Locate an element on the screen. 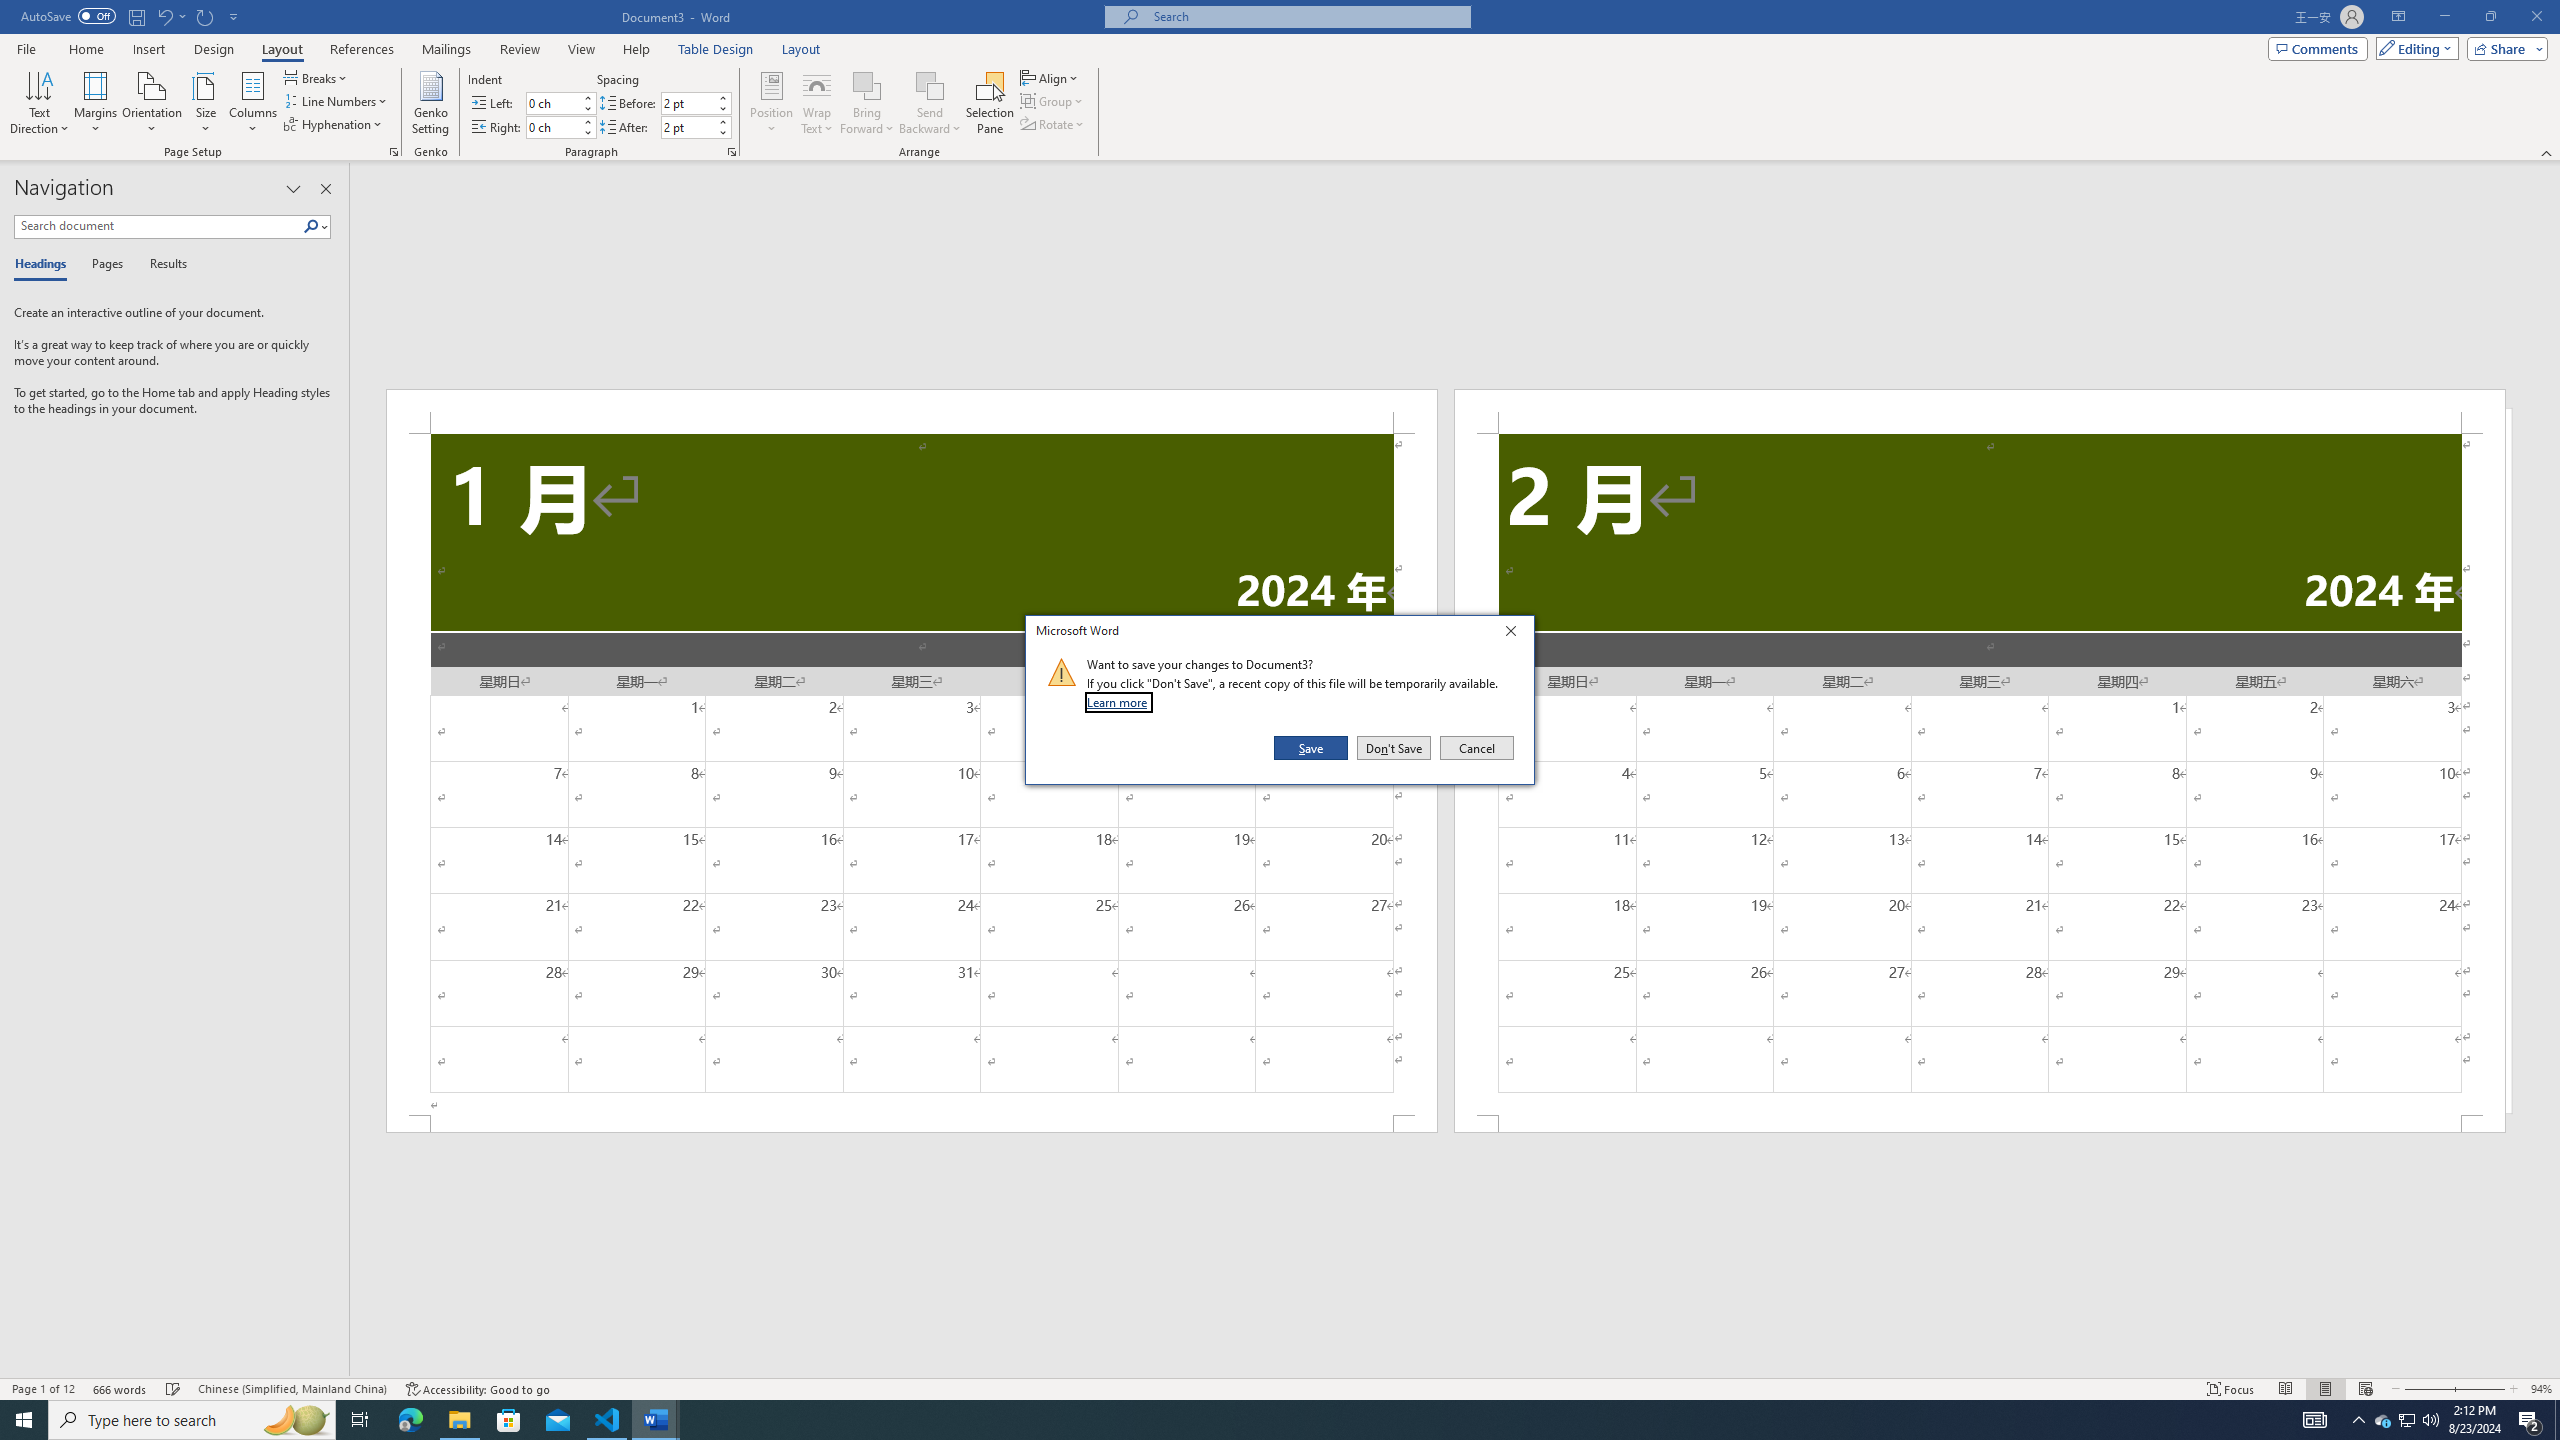 The image size is (2560, 1440). Word - 2 running windows is located at coordinates (656, 1420).